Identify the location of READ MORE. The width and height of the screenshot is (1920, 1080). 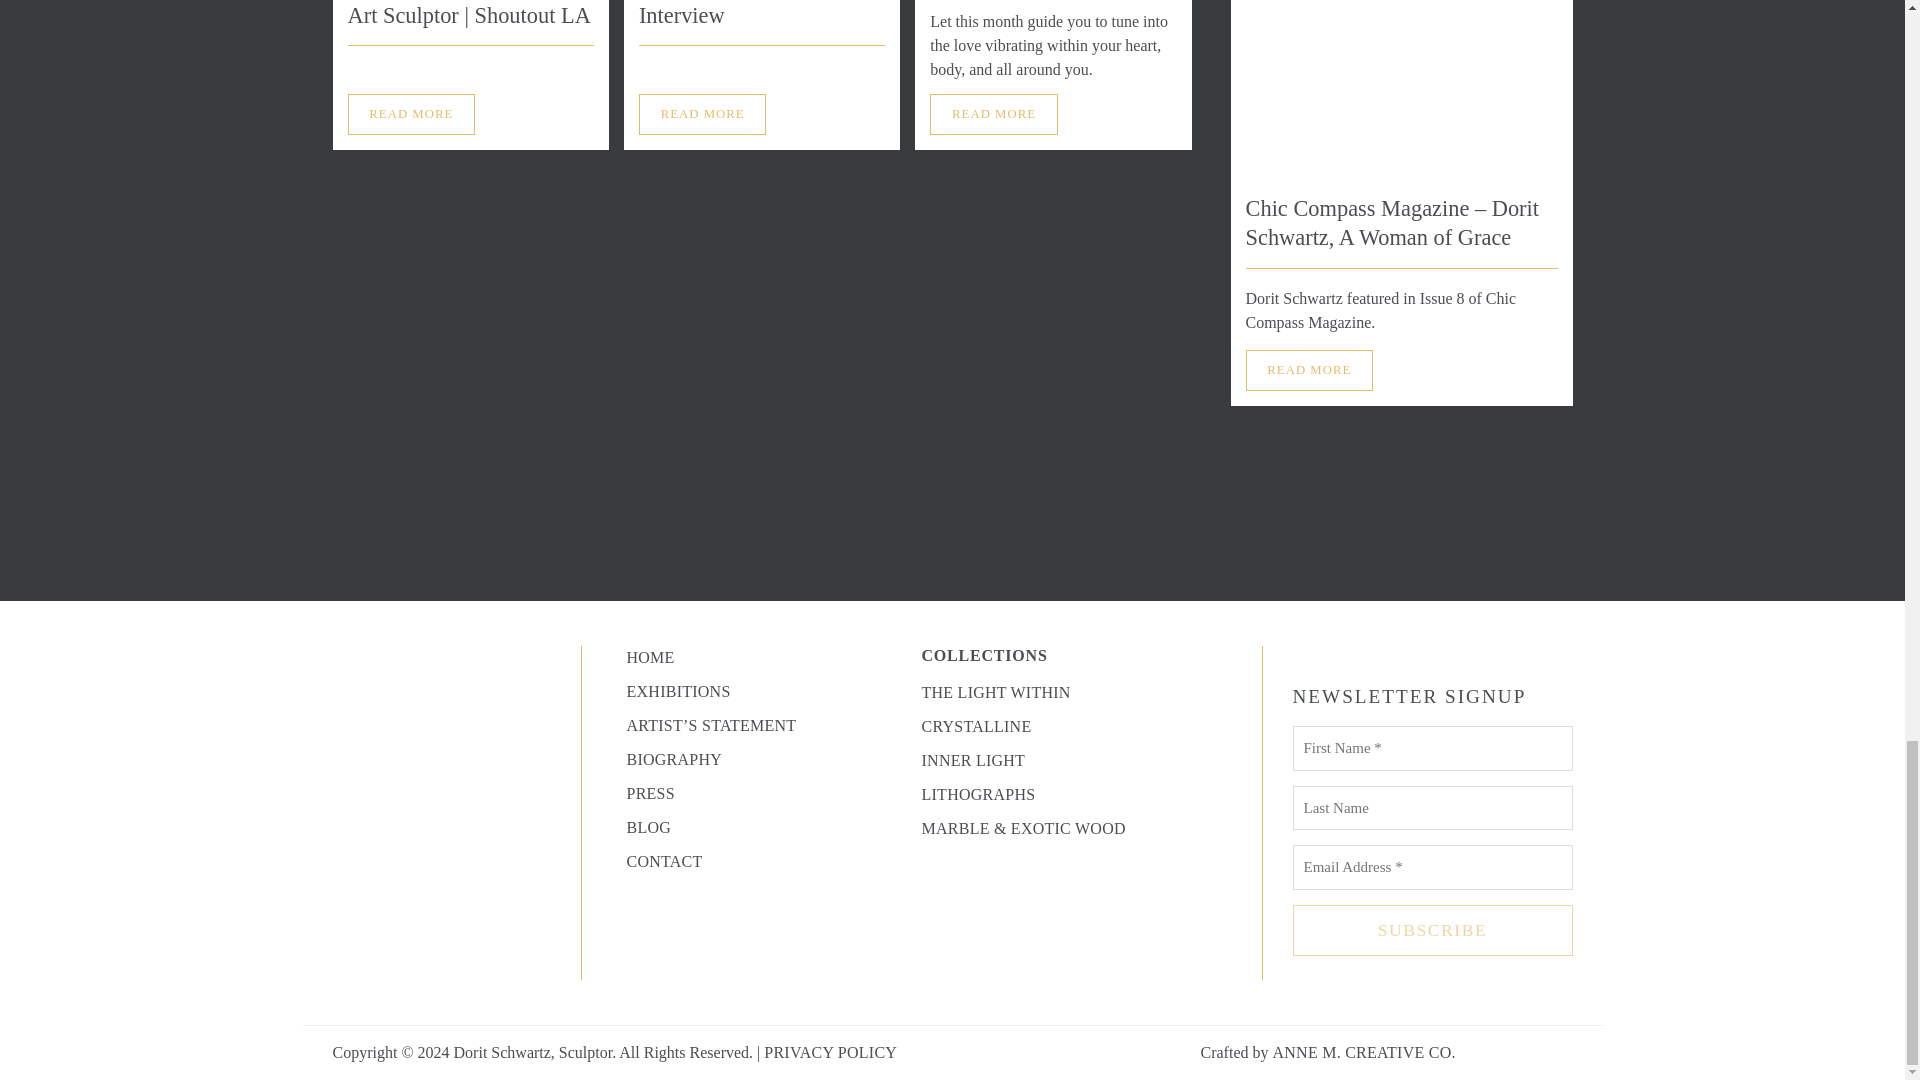
(702, 113).